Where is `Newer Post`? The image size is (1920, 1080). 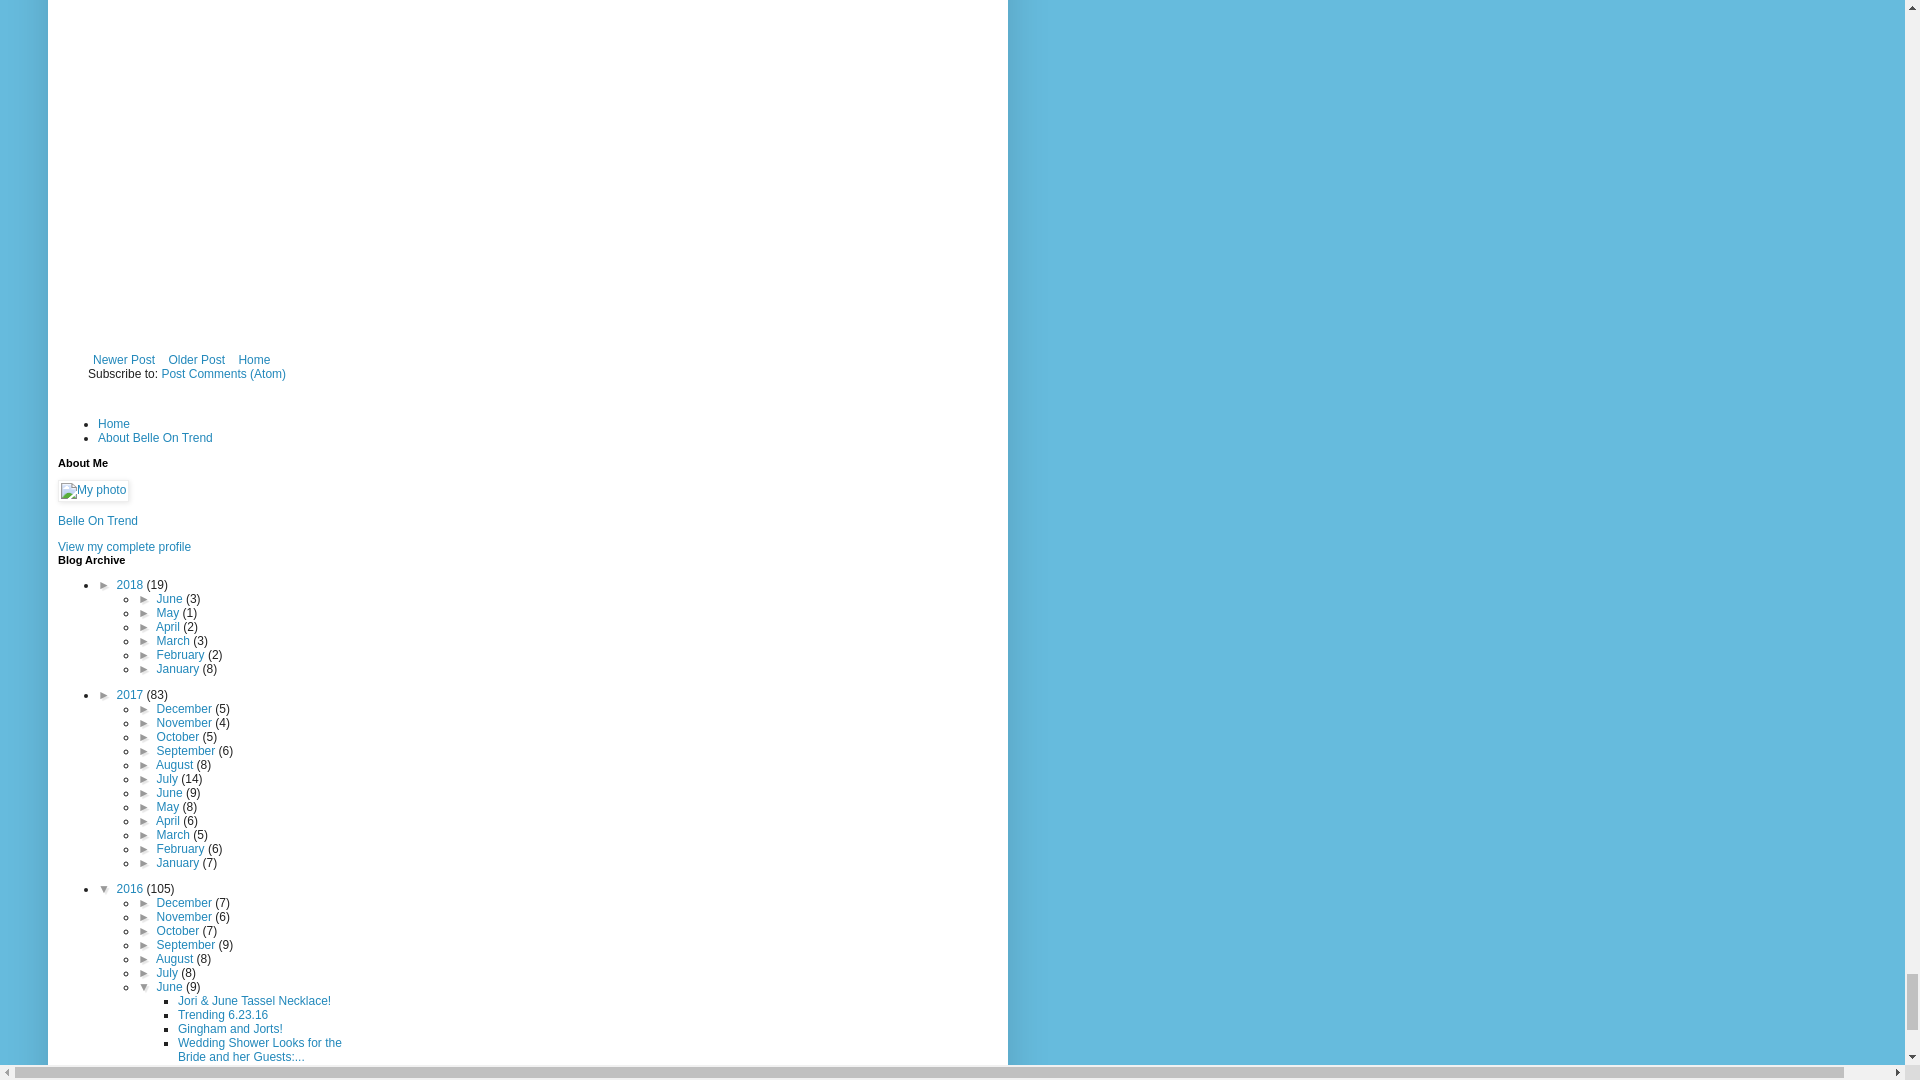
Newer Post is located at coordinates (124, 359).